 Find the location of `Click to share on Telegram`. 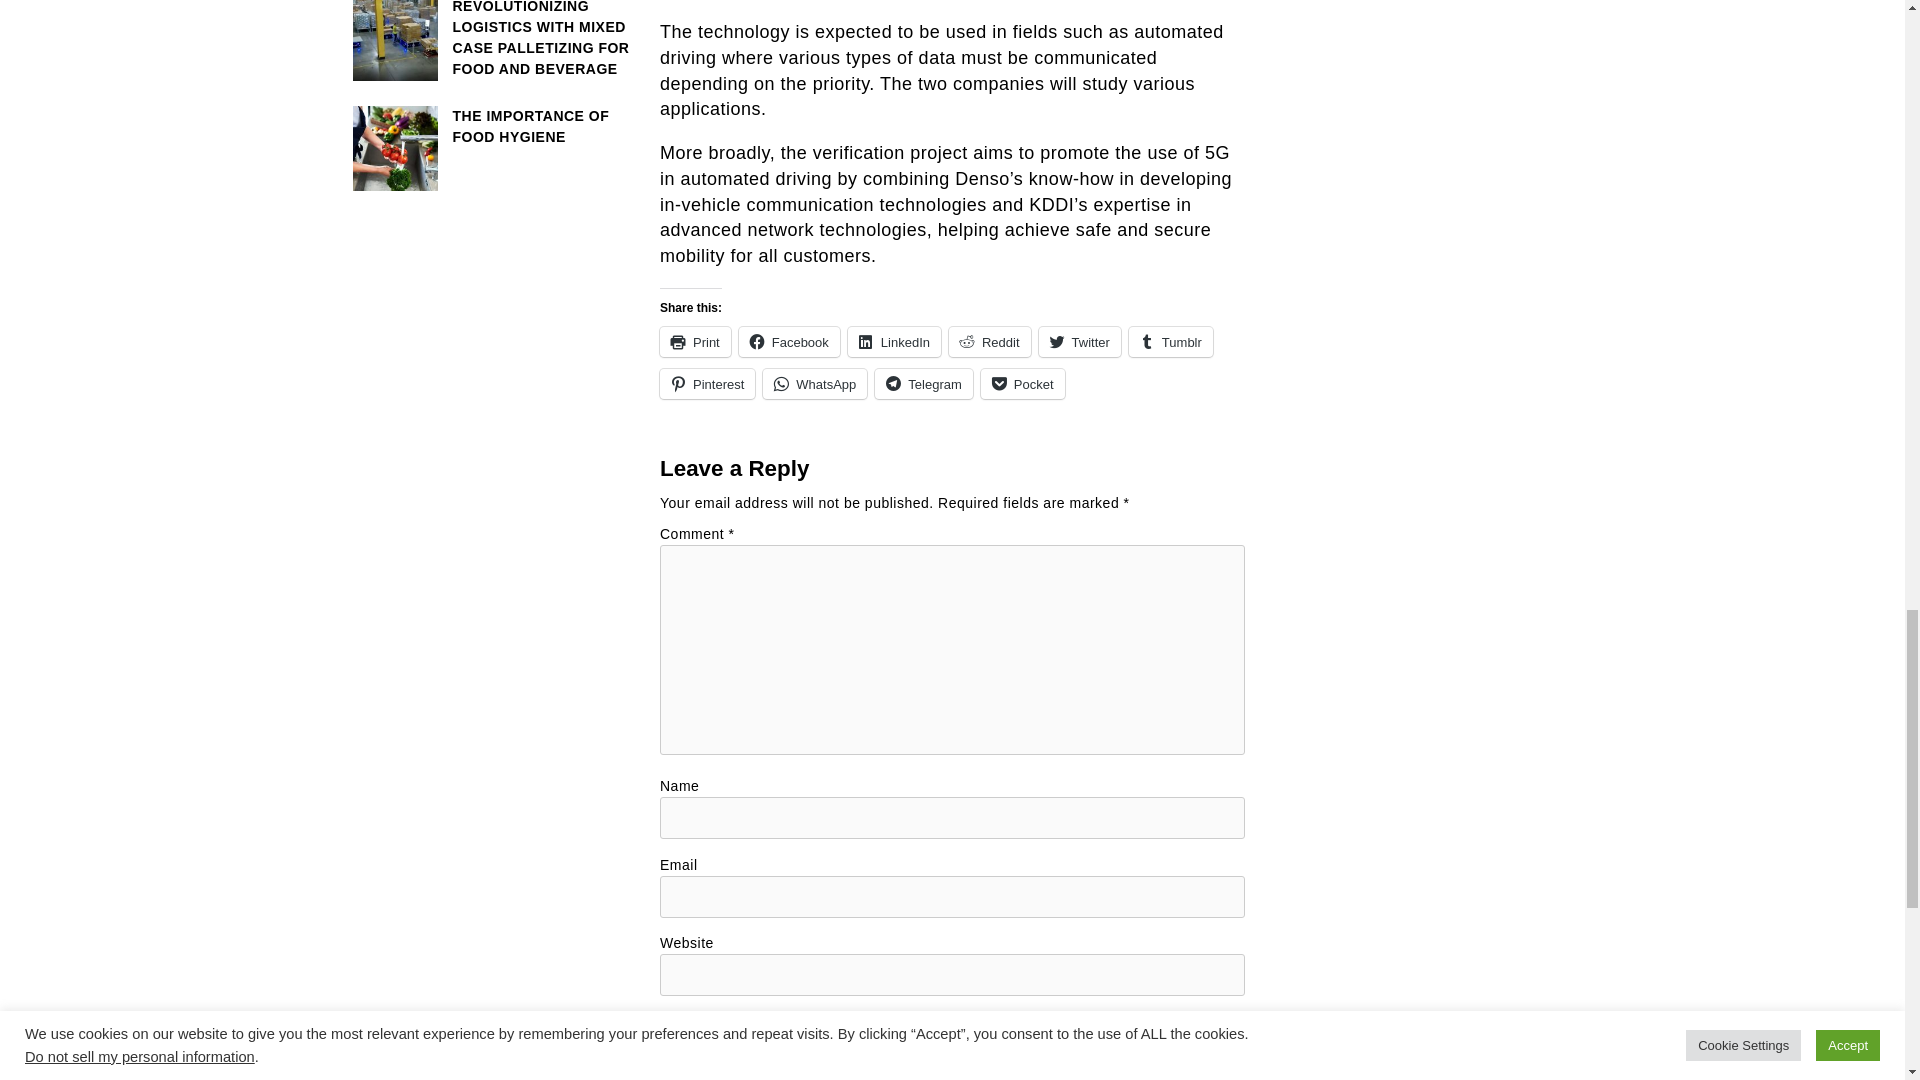

Click to share on Telegram is located at coordinates (923, 384).